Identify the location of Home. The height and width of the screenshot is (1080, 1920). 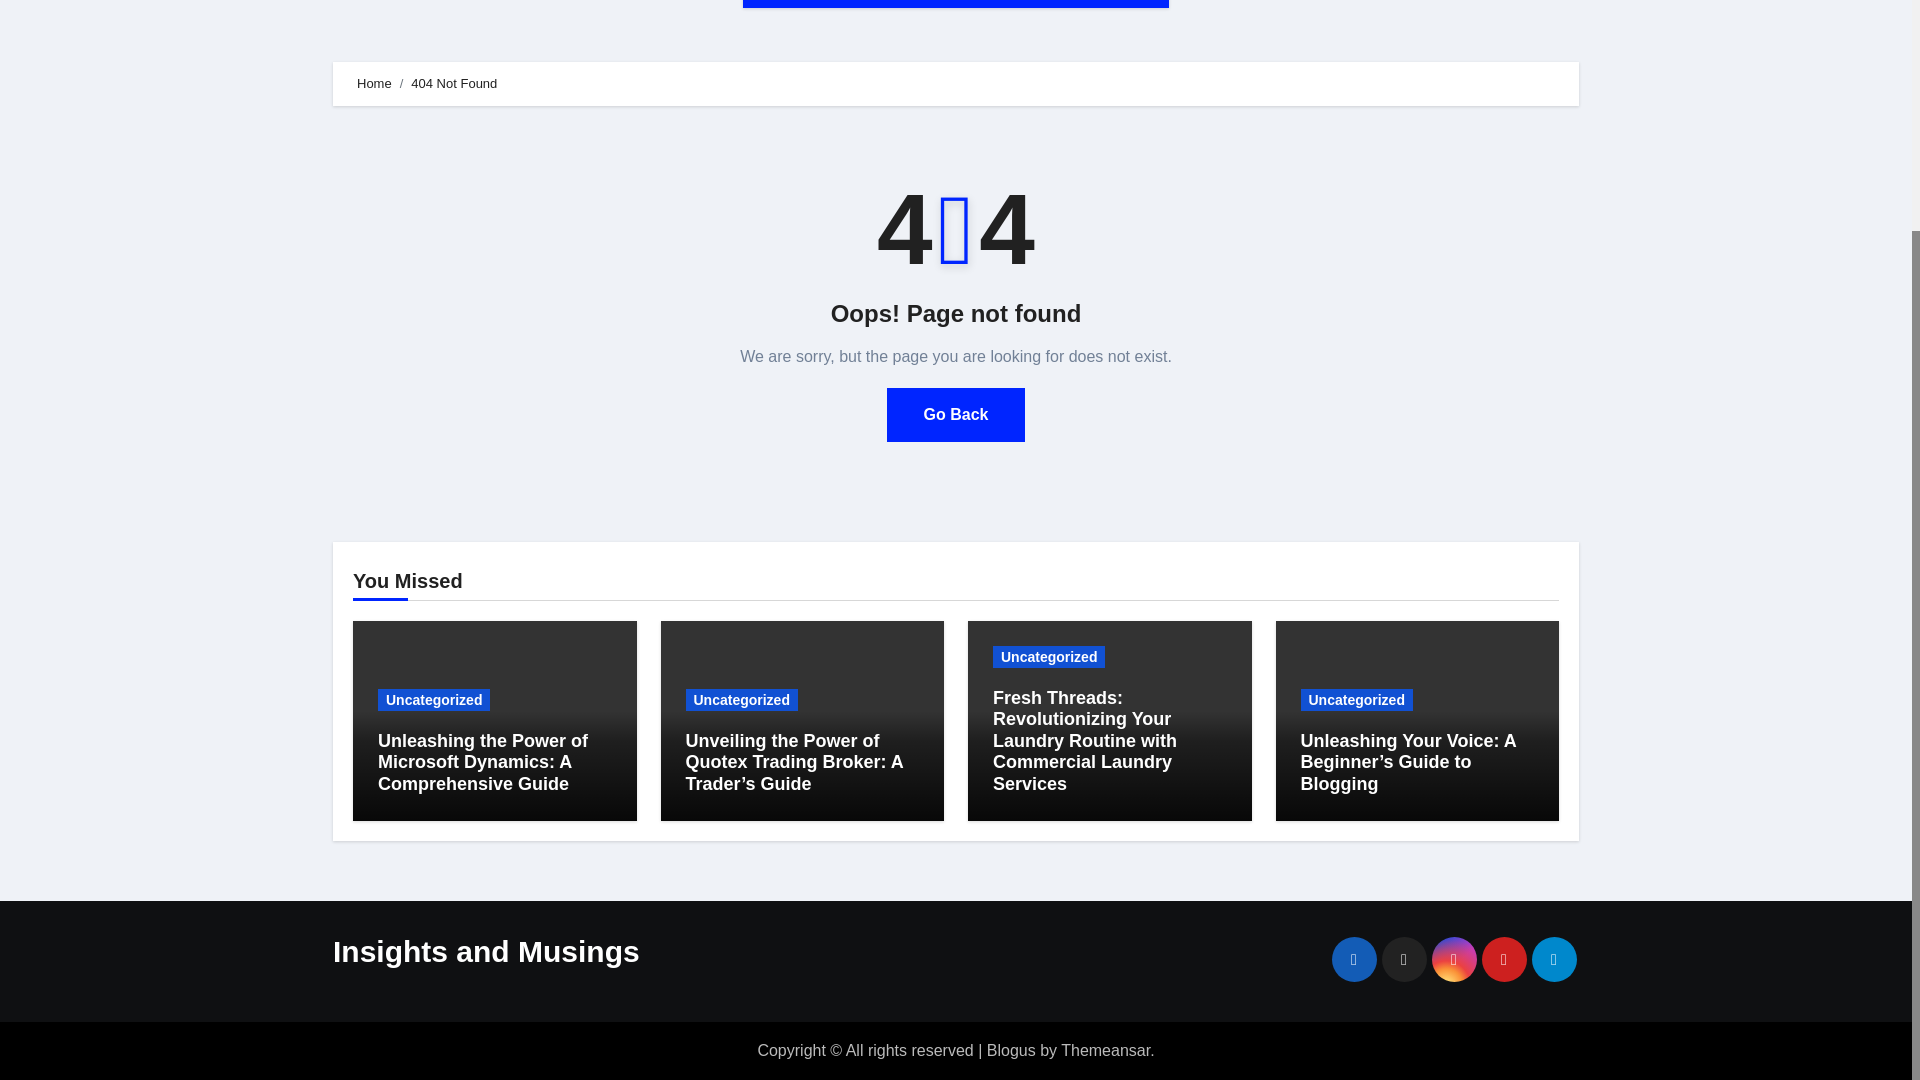
(374, 82).